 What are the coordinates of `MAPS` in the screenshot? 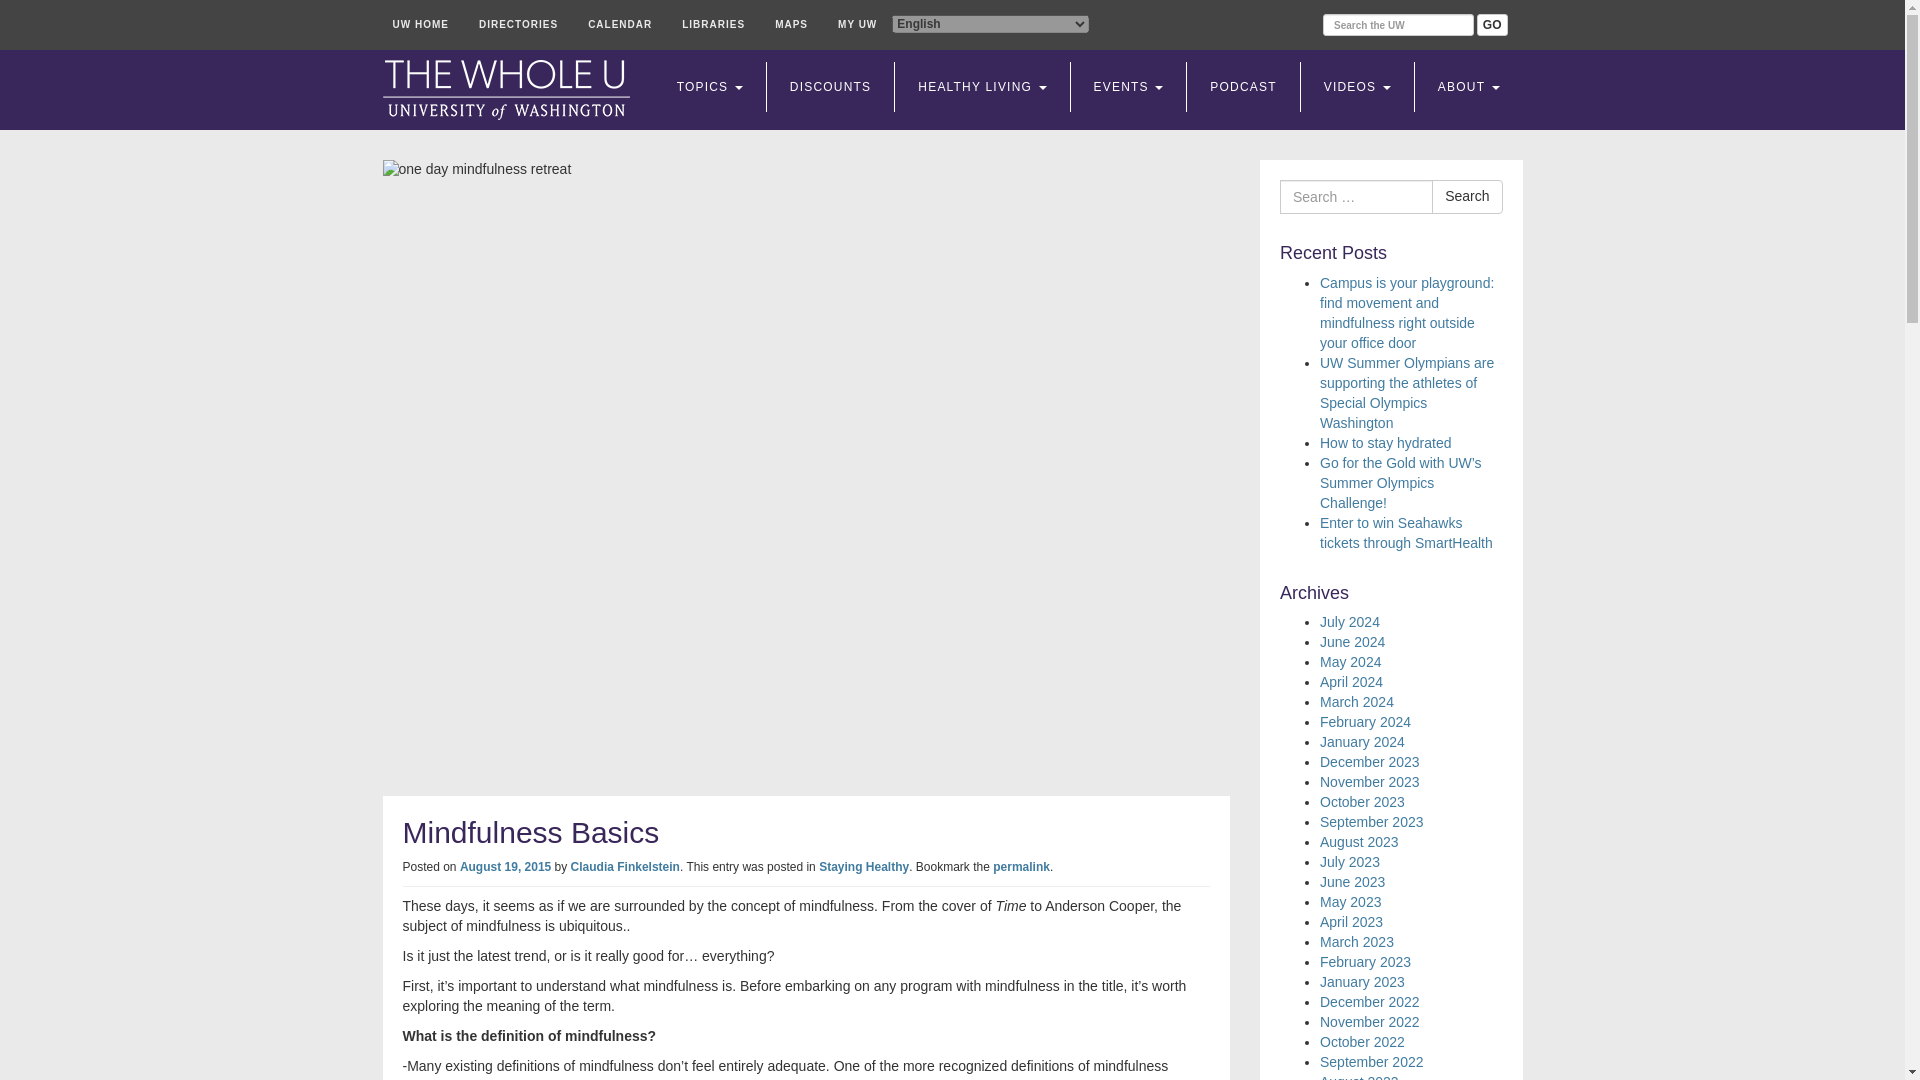 It's located at (790, 24).